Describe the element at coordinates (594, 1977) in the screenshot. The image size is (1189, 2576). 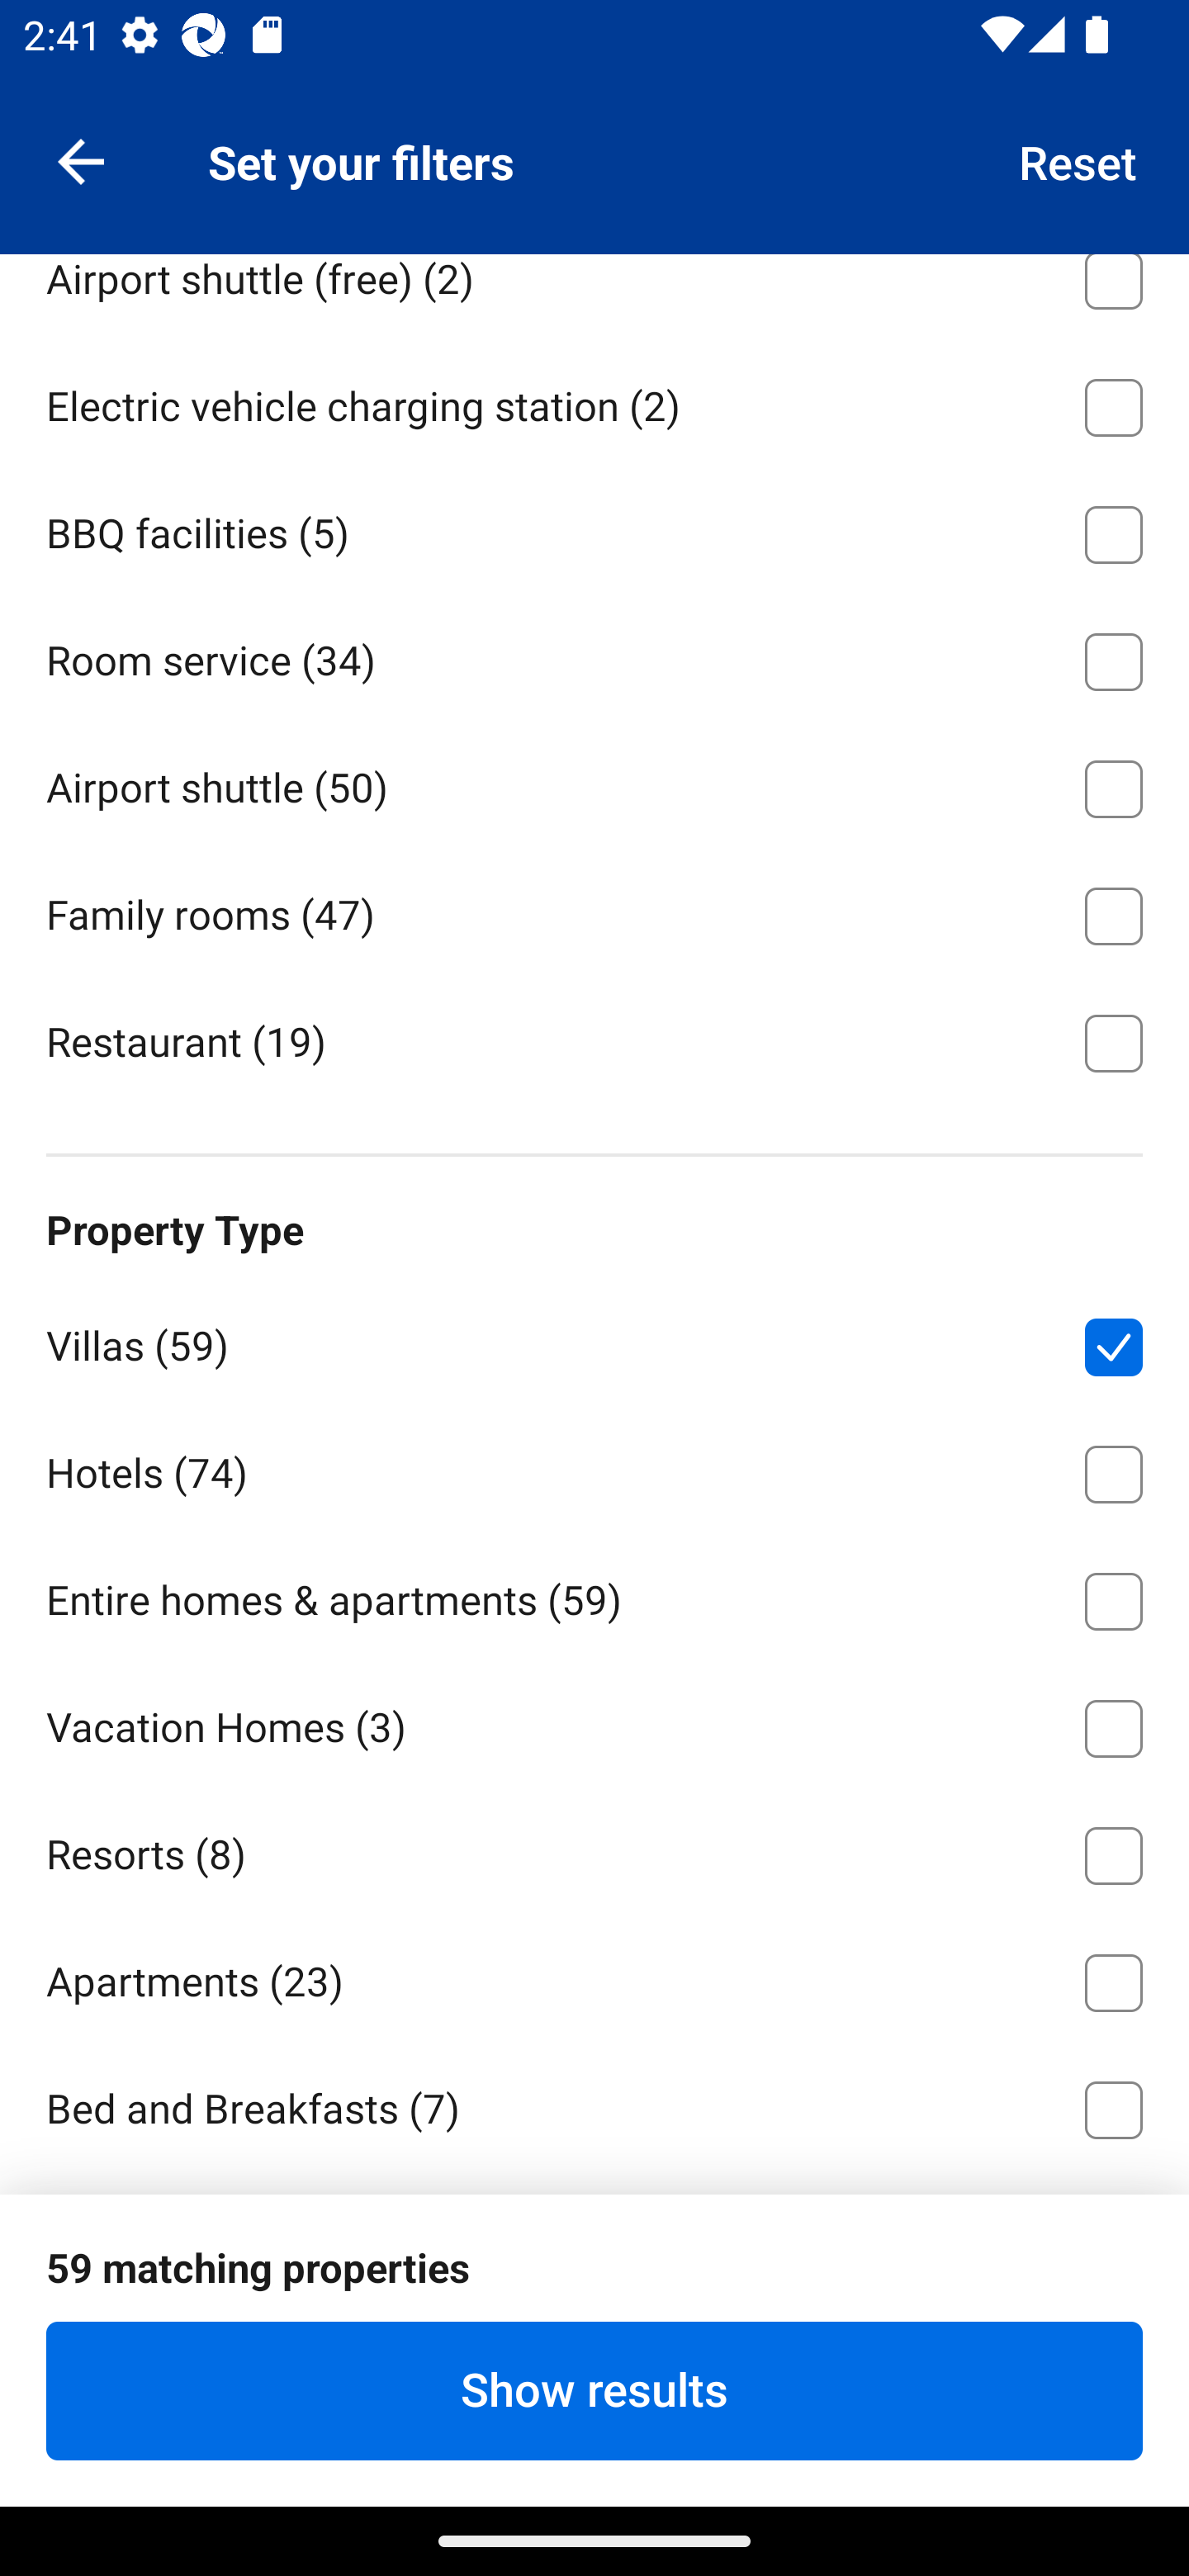
I see `Apartments ⁦(23)` at that location.